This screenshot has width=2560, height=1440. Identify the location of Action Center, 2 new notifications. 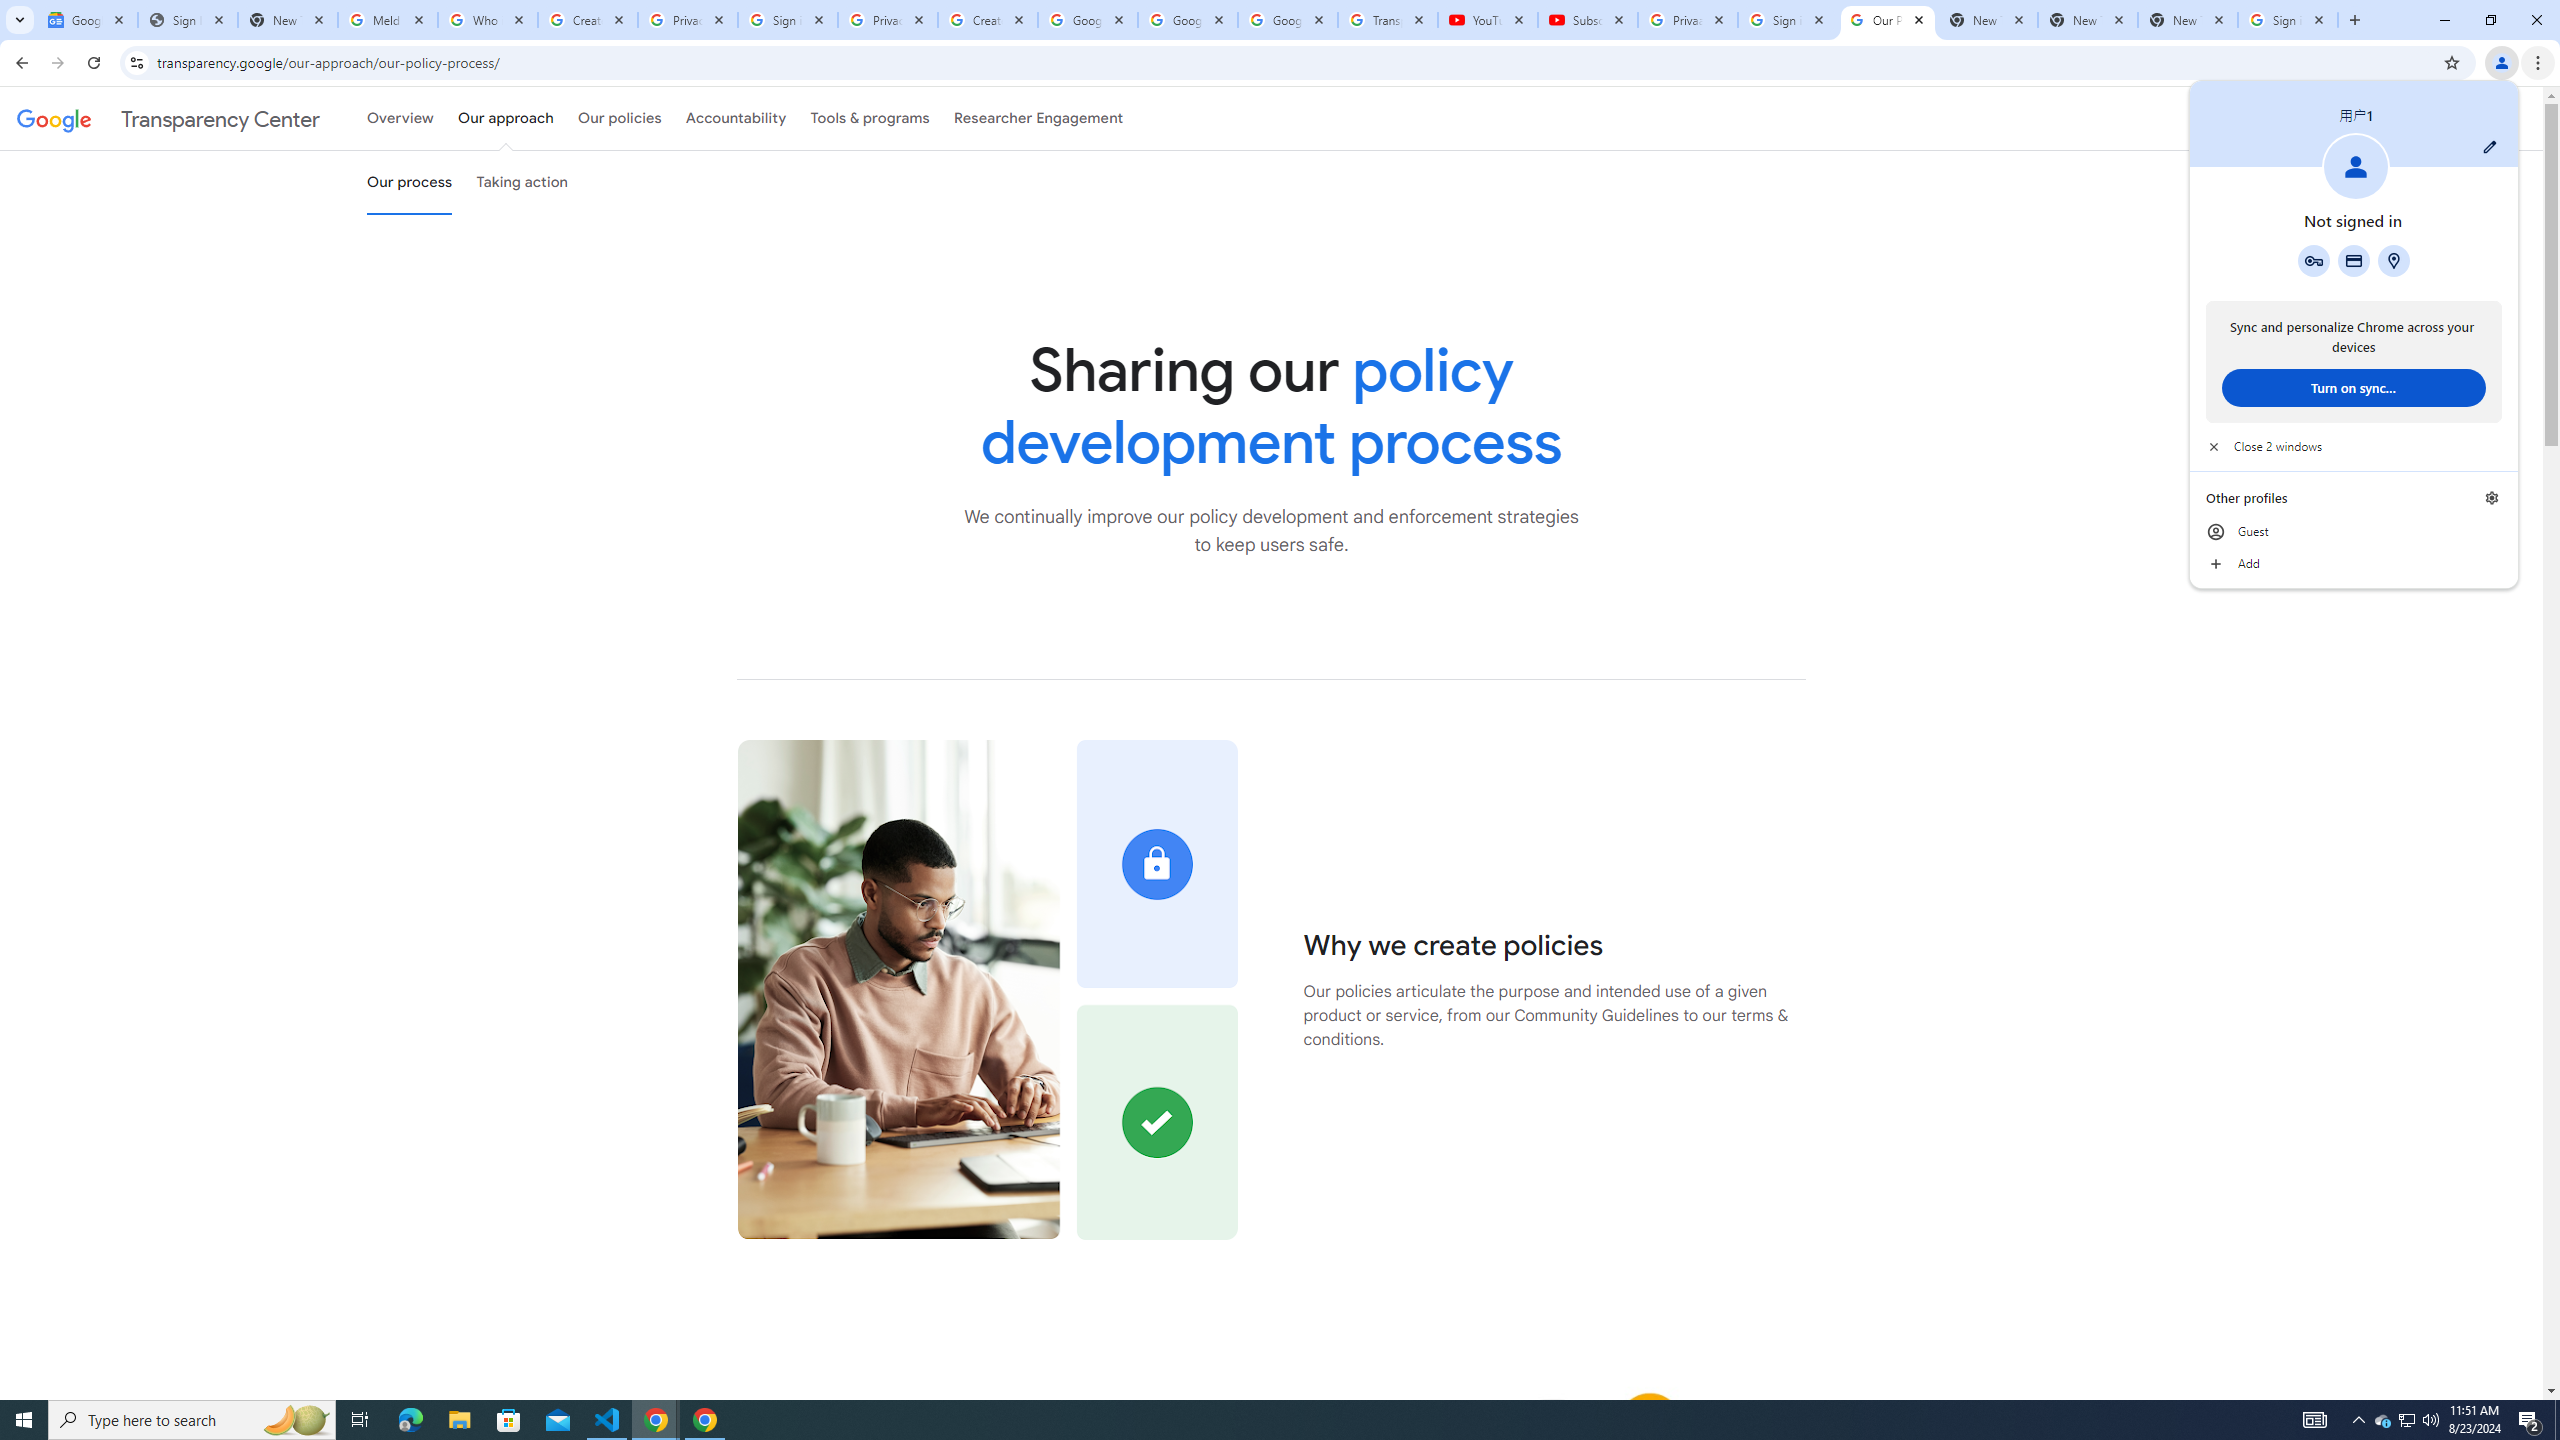
(2530, 1420).